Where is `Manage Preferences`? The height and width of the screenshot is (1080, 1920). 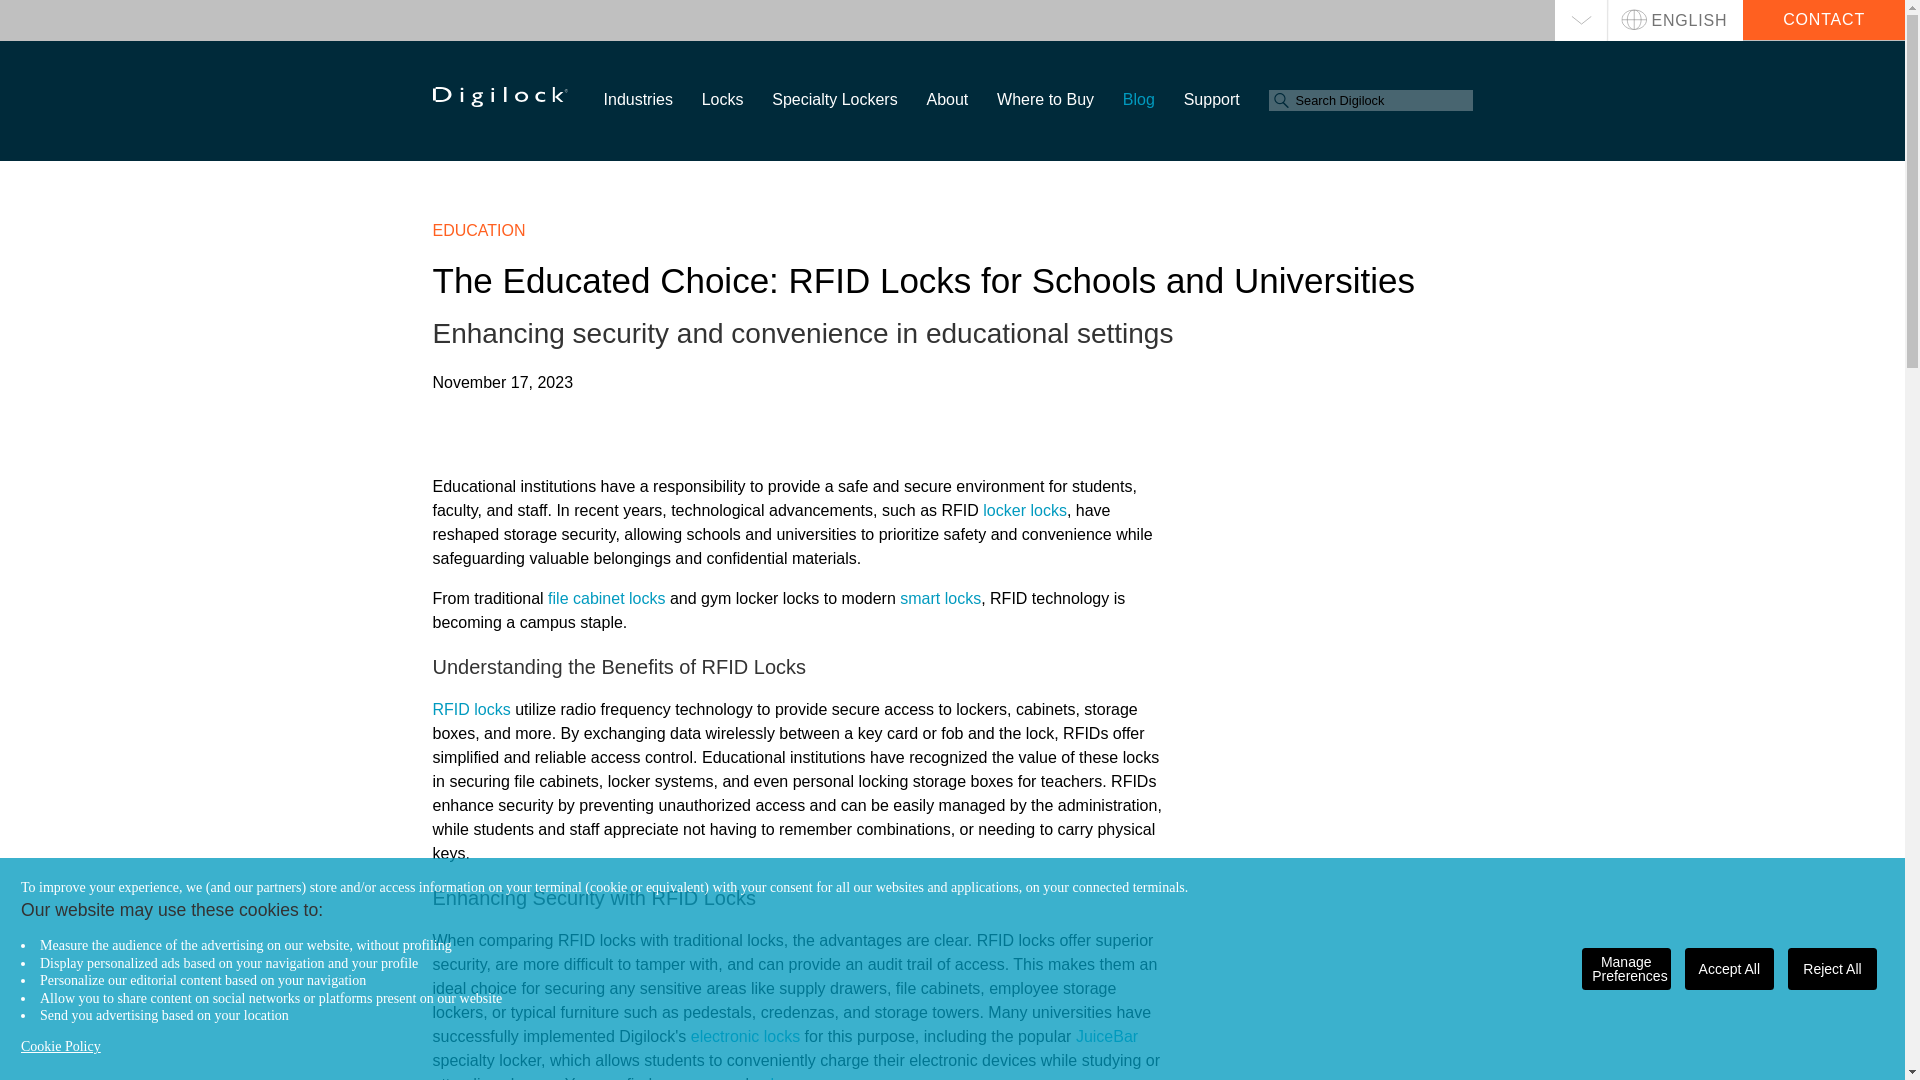
Manage Preferences is located at coordinates (1626, 969).